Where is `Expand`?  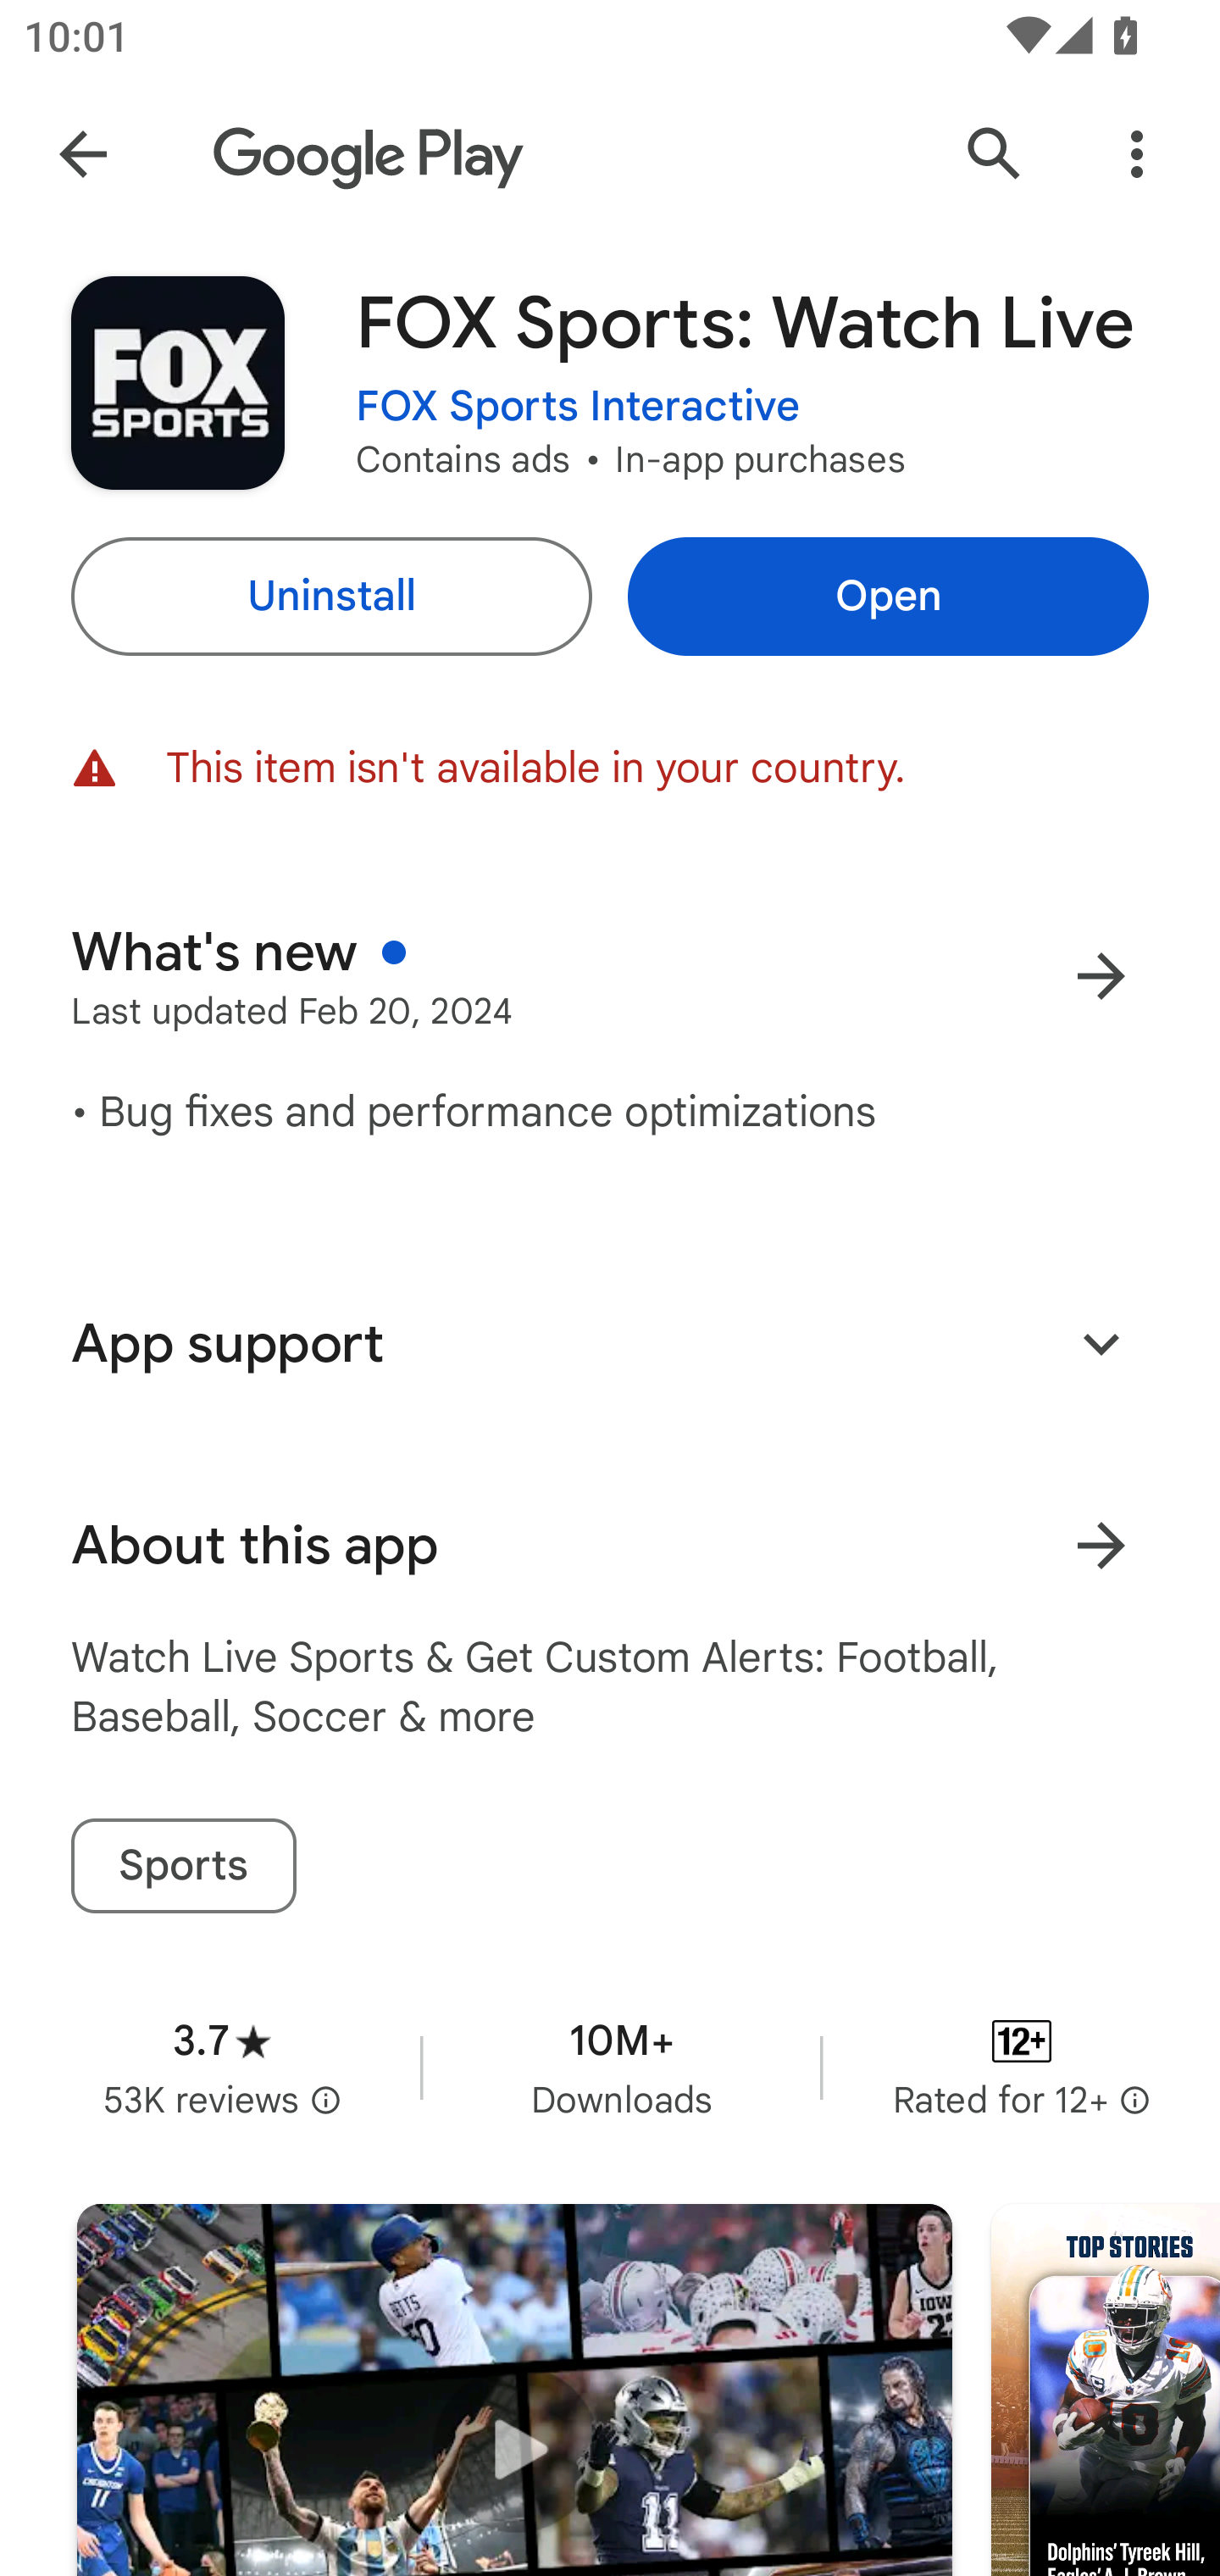
Expand is located at coordinates (1101, 1342).